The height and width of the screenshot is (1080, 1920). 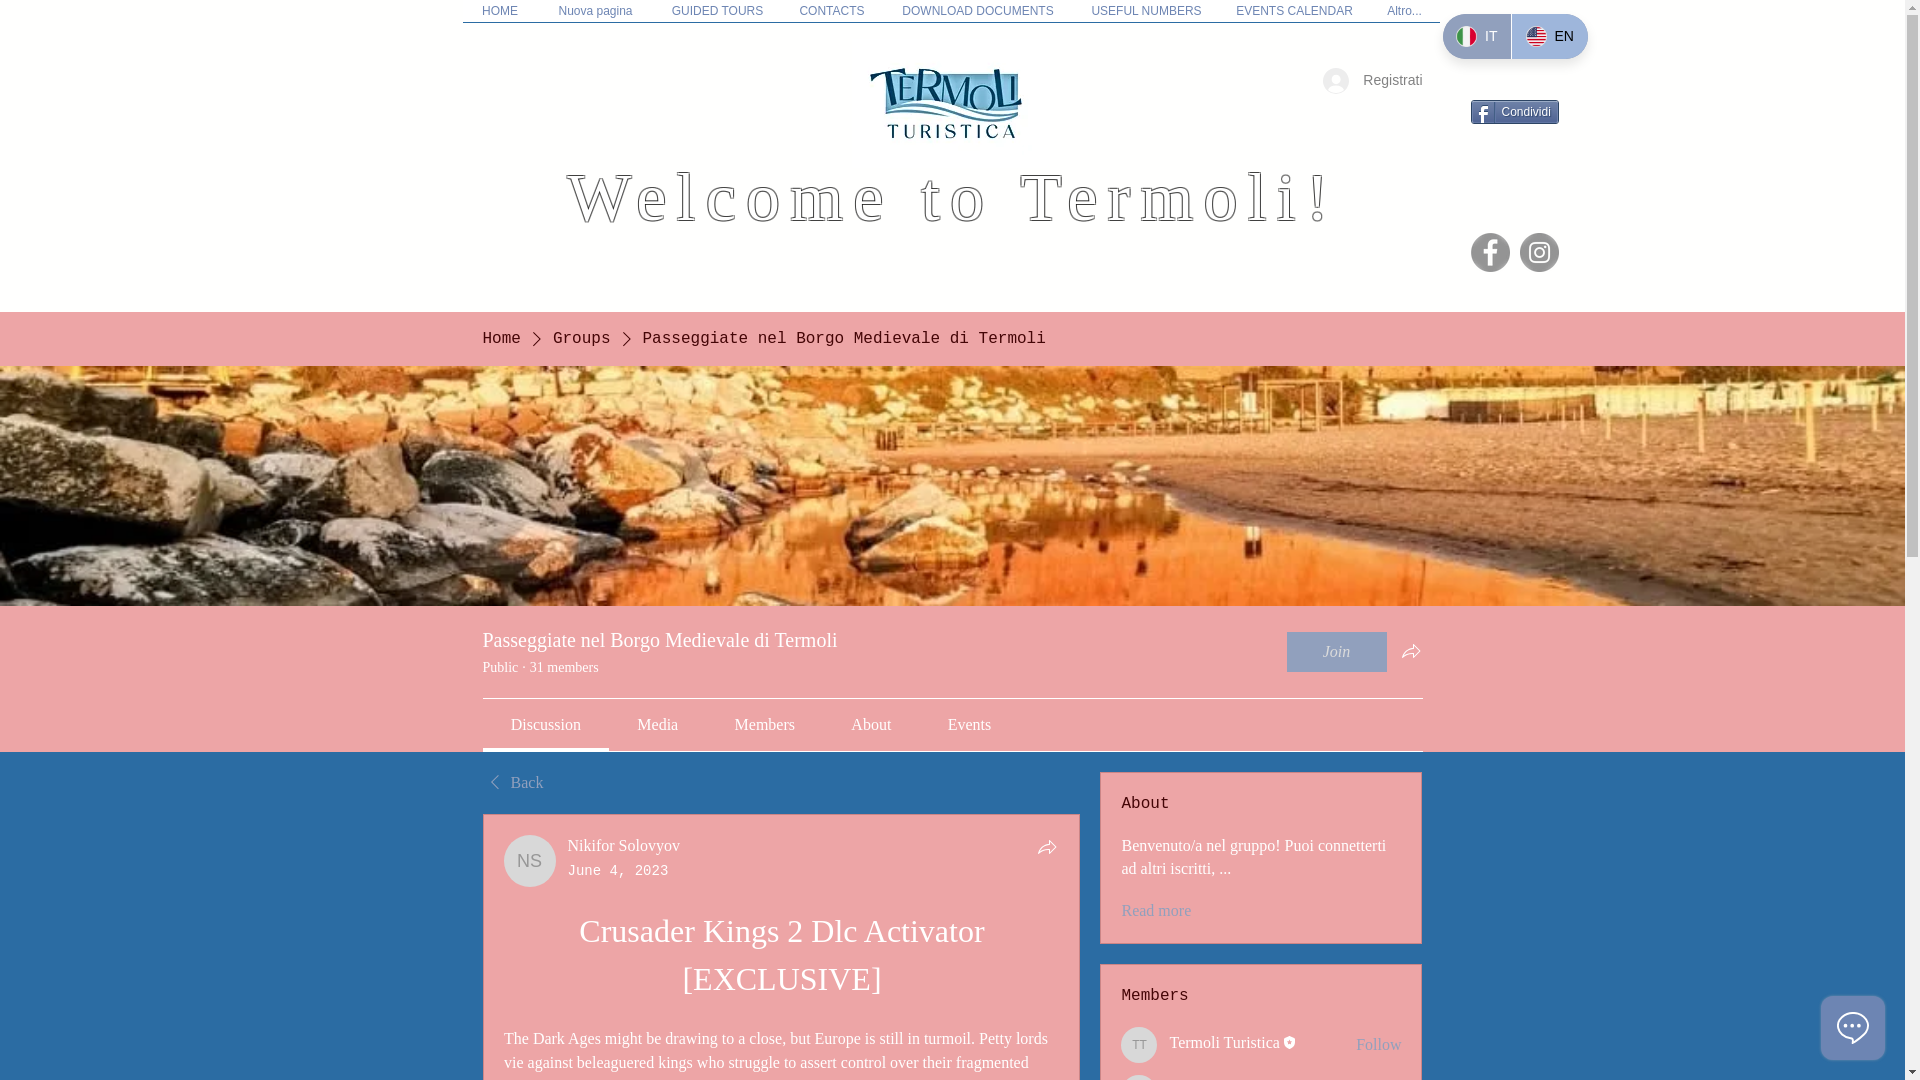 I want to click on Wix Weather, so click(x=16, y=138).